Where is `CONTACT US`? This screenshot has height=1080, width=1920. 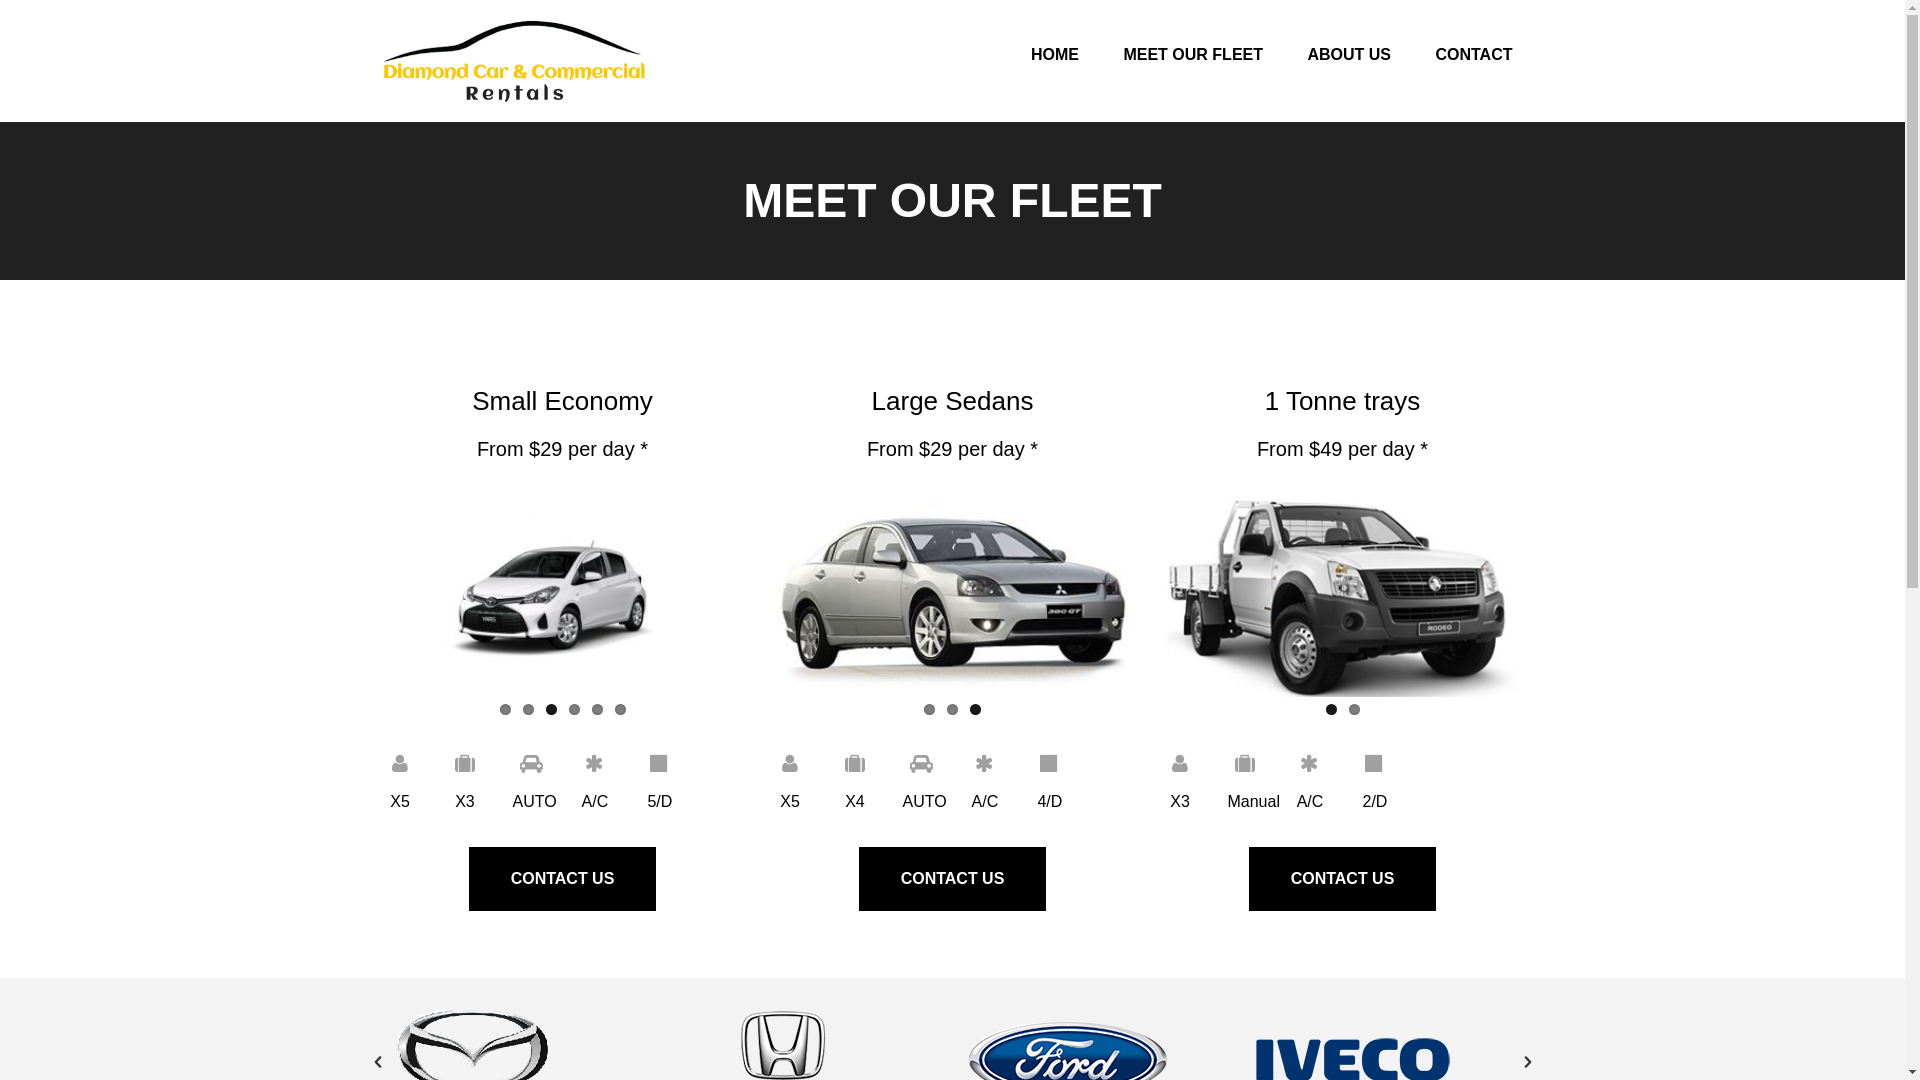 CONTACT US is located at coordinates (1343, 879).